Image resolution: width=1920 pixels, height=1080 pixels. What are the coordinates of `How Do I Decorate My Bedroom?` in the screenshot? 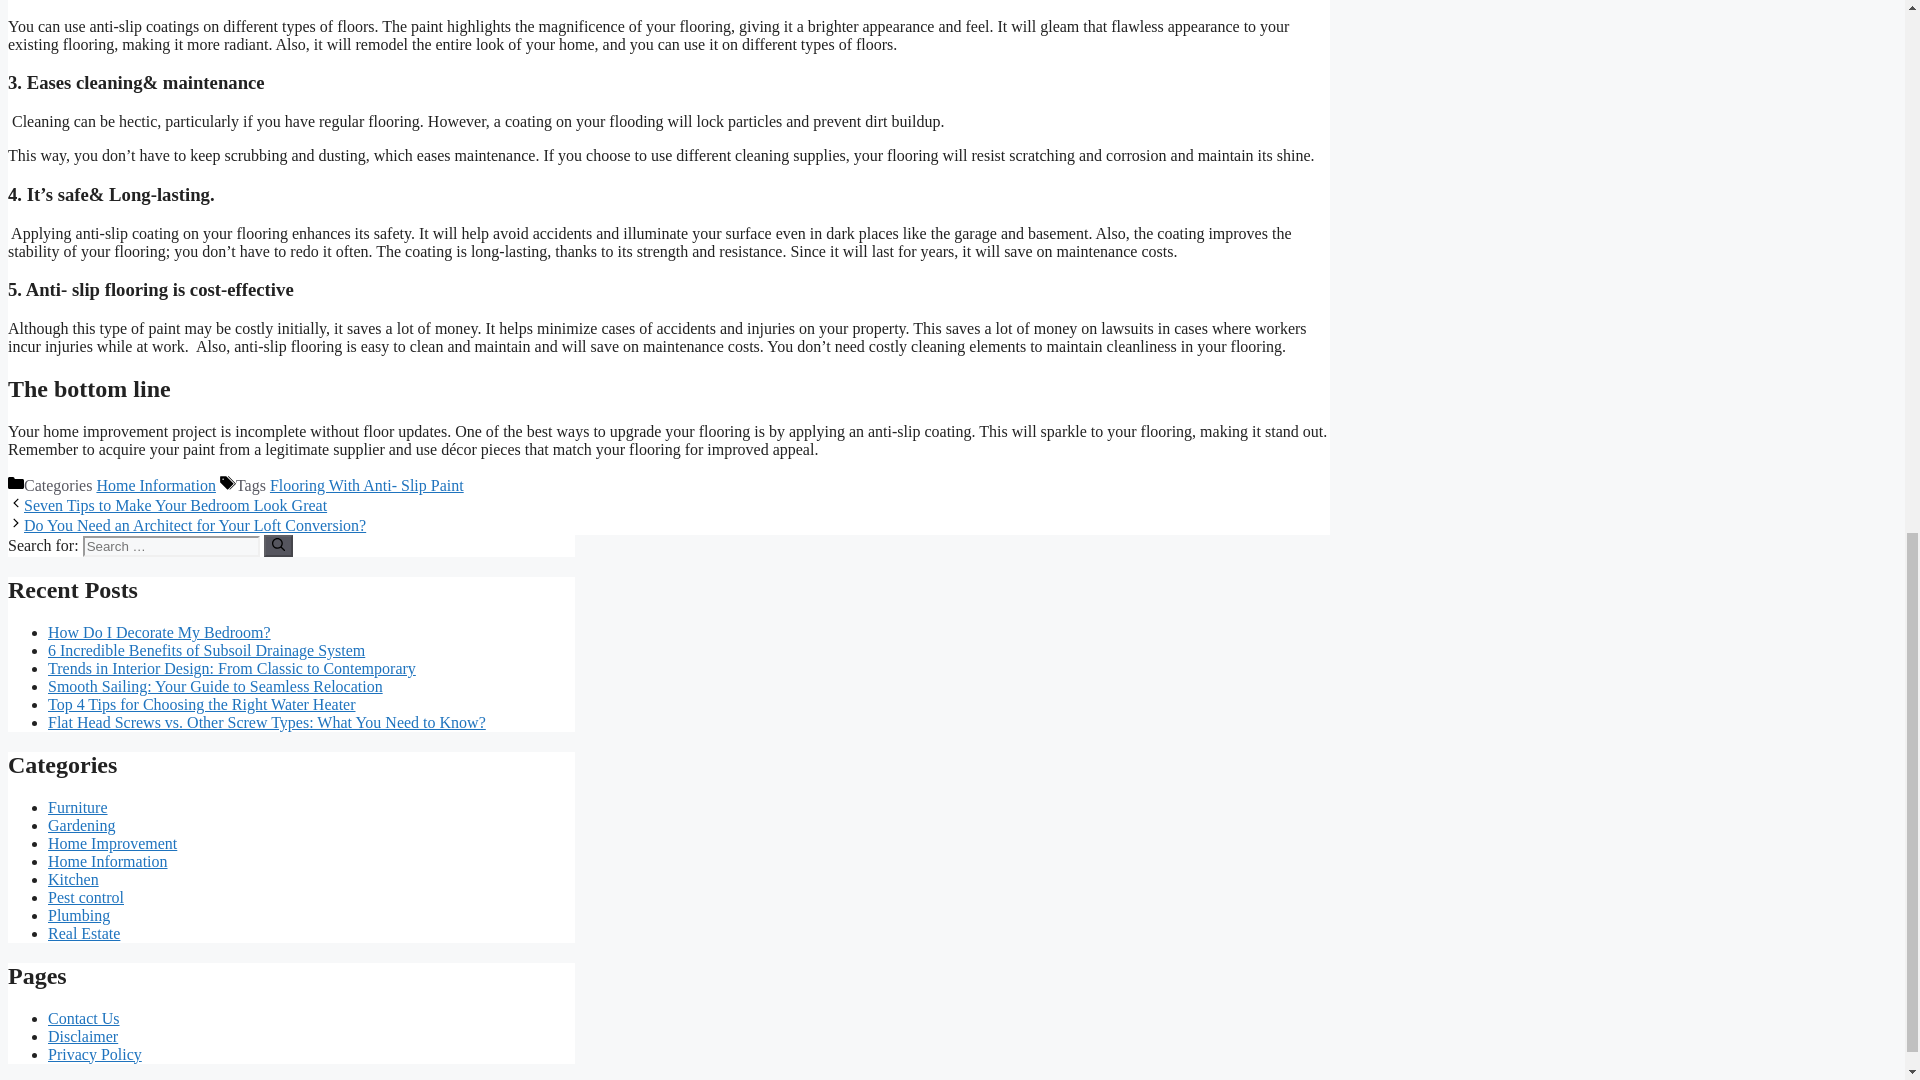 It's located at (159, 632).